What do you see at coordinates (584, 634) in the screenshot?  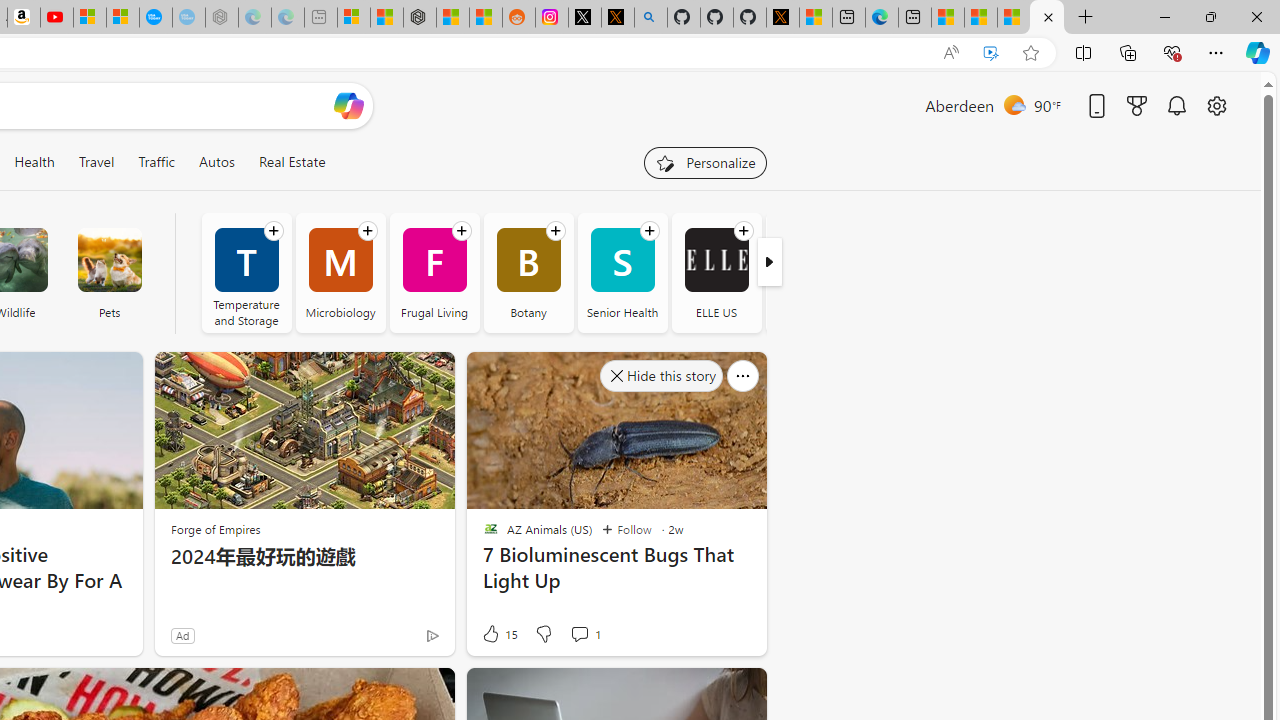 I see `View comments 1 Comment` at bounding box center [584, 634].